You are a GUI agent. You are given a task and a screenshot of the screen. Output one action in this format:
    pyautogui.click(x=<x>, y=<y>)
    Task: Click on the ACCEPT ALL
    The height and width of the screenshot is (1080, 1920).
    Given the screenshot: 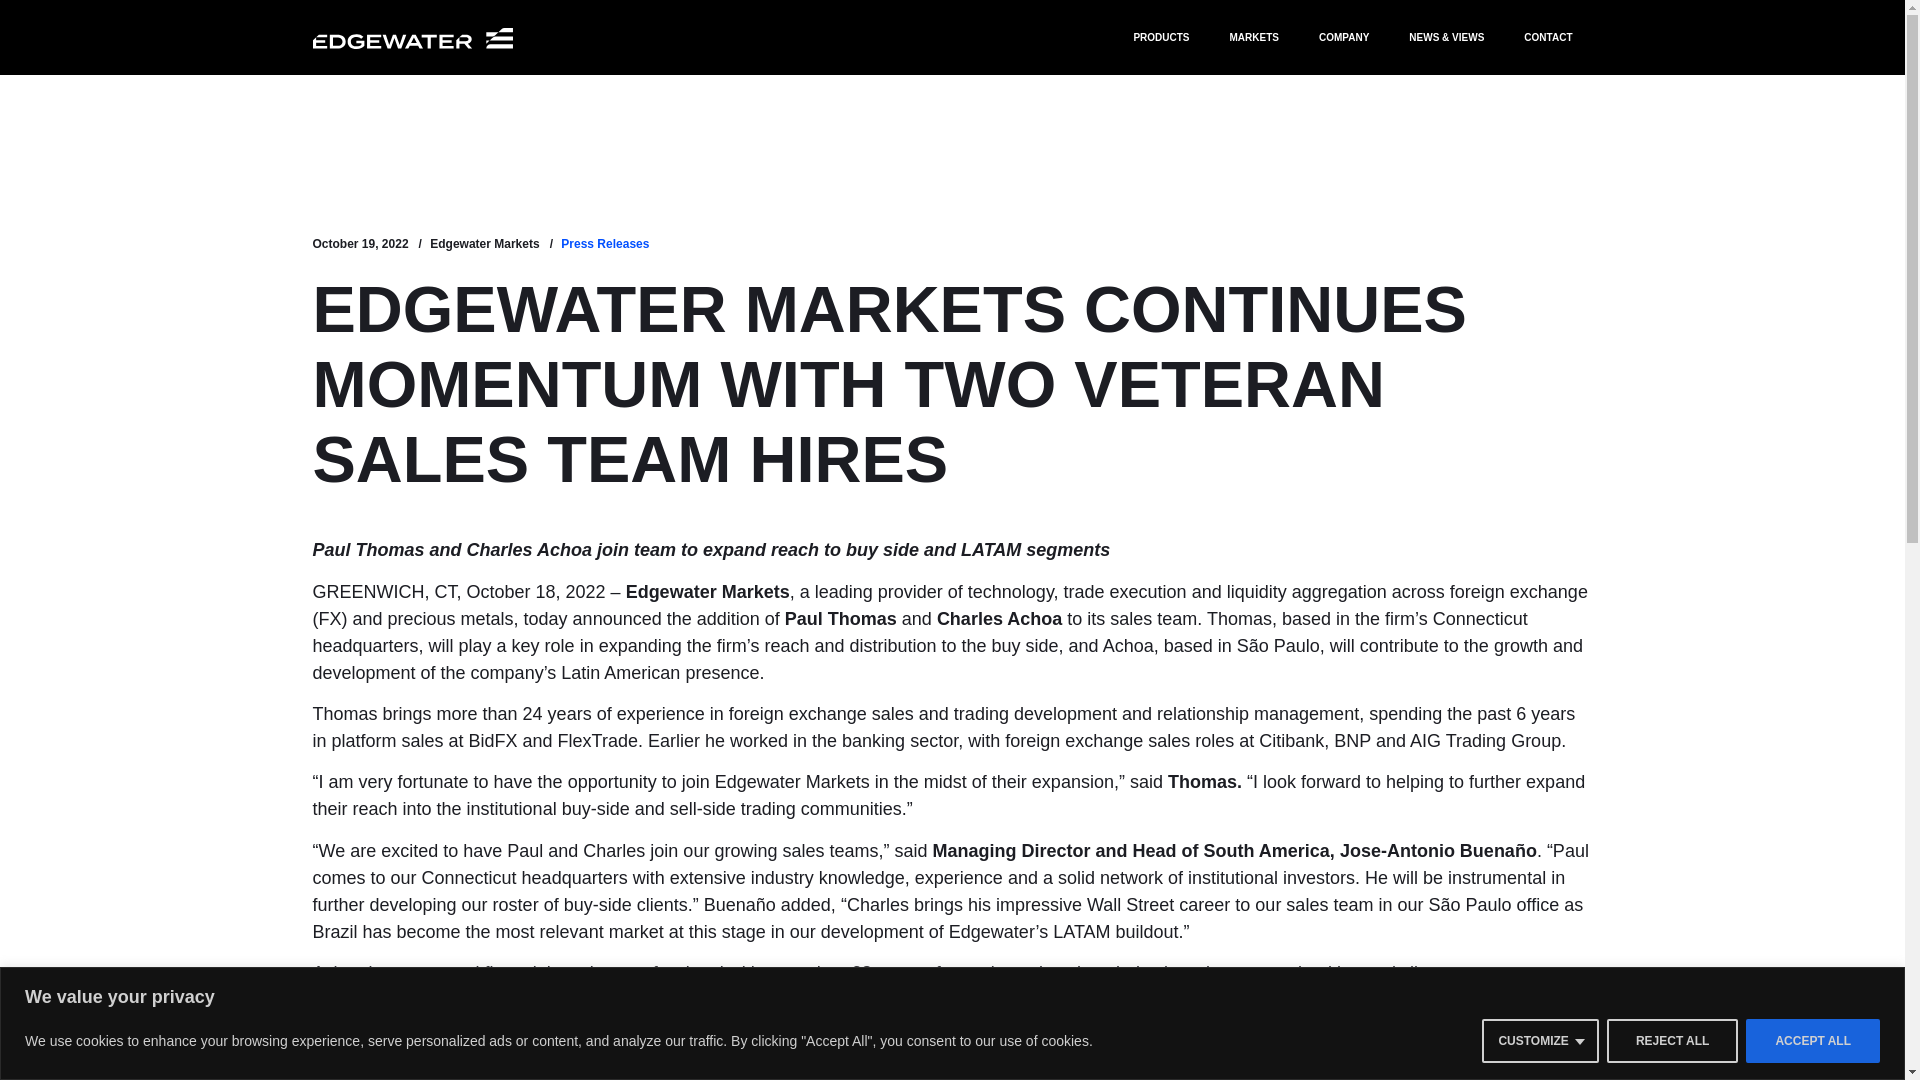 What is the action you would take?
    pyautogui.click(x=1812, y=1040)
    